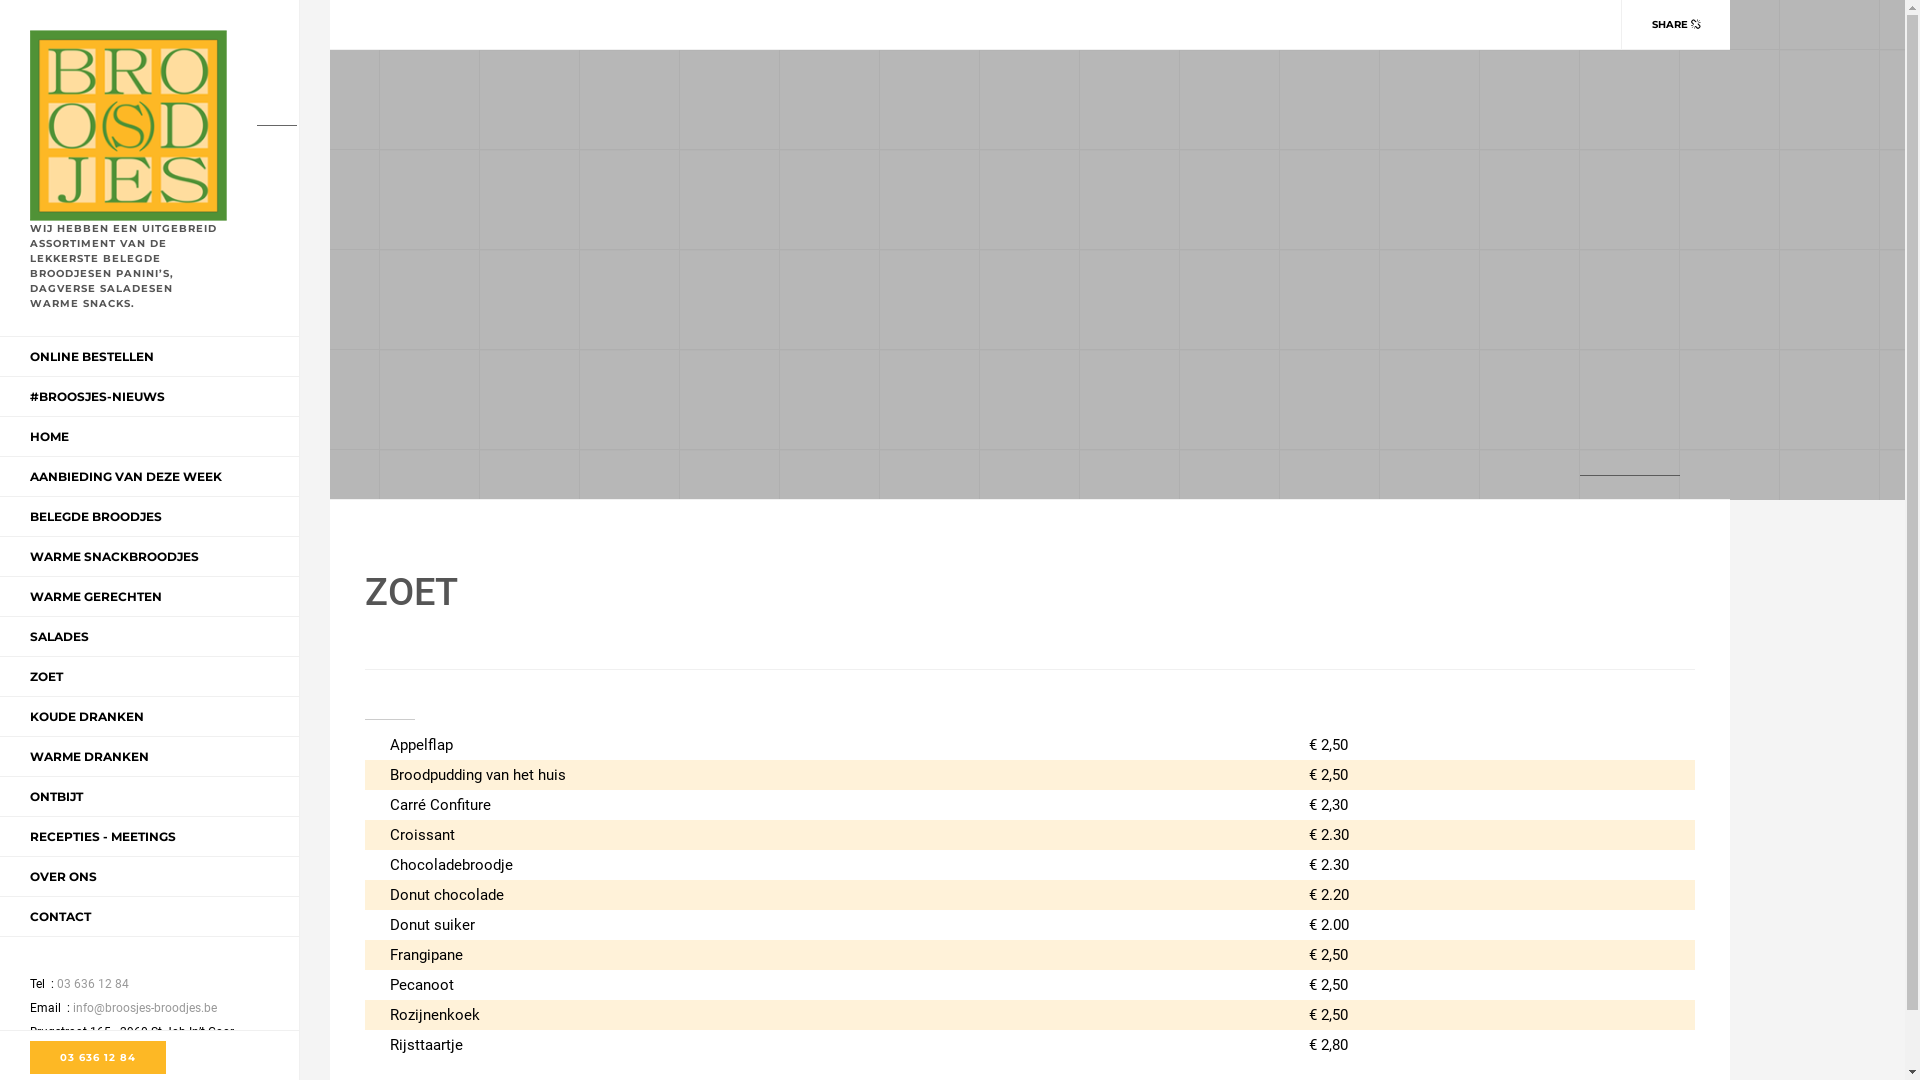 The width and height of the screenshot is (1920, 1080). Describe the element at coordinates (92, 356) in the screenshot. I see `ONLINE BESTELLEN` at that location.